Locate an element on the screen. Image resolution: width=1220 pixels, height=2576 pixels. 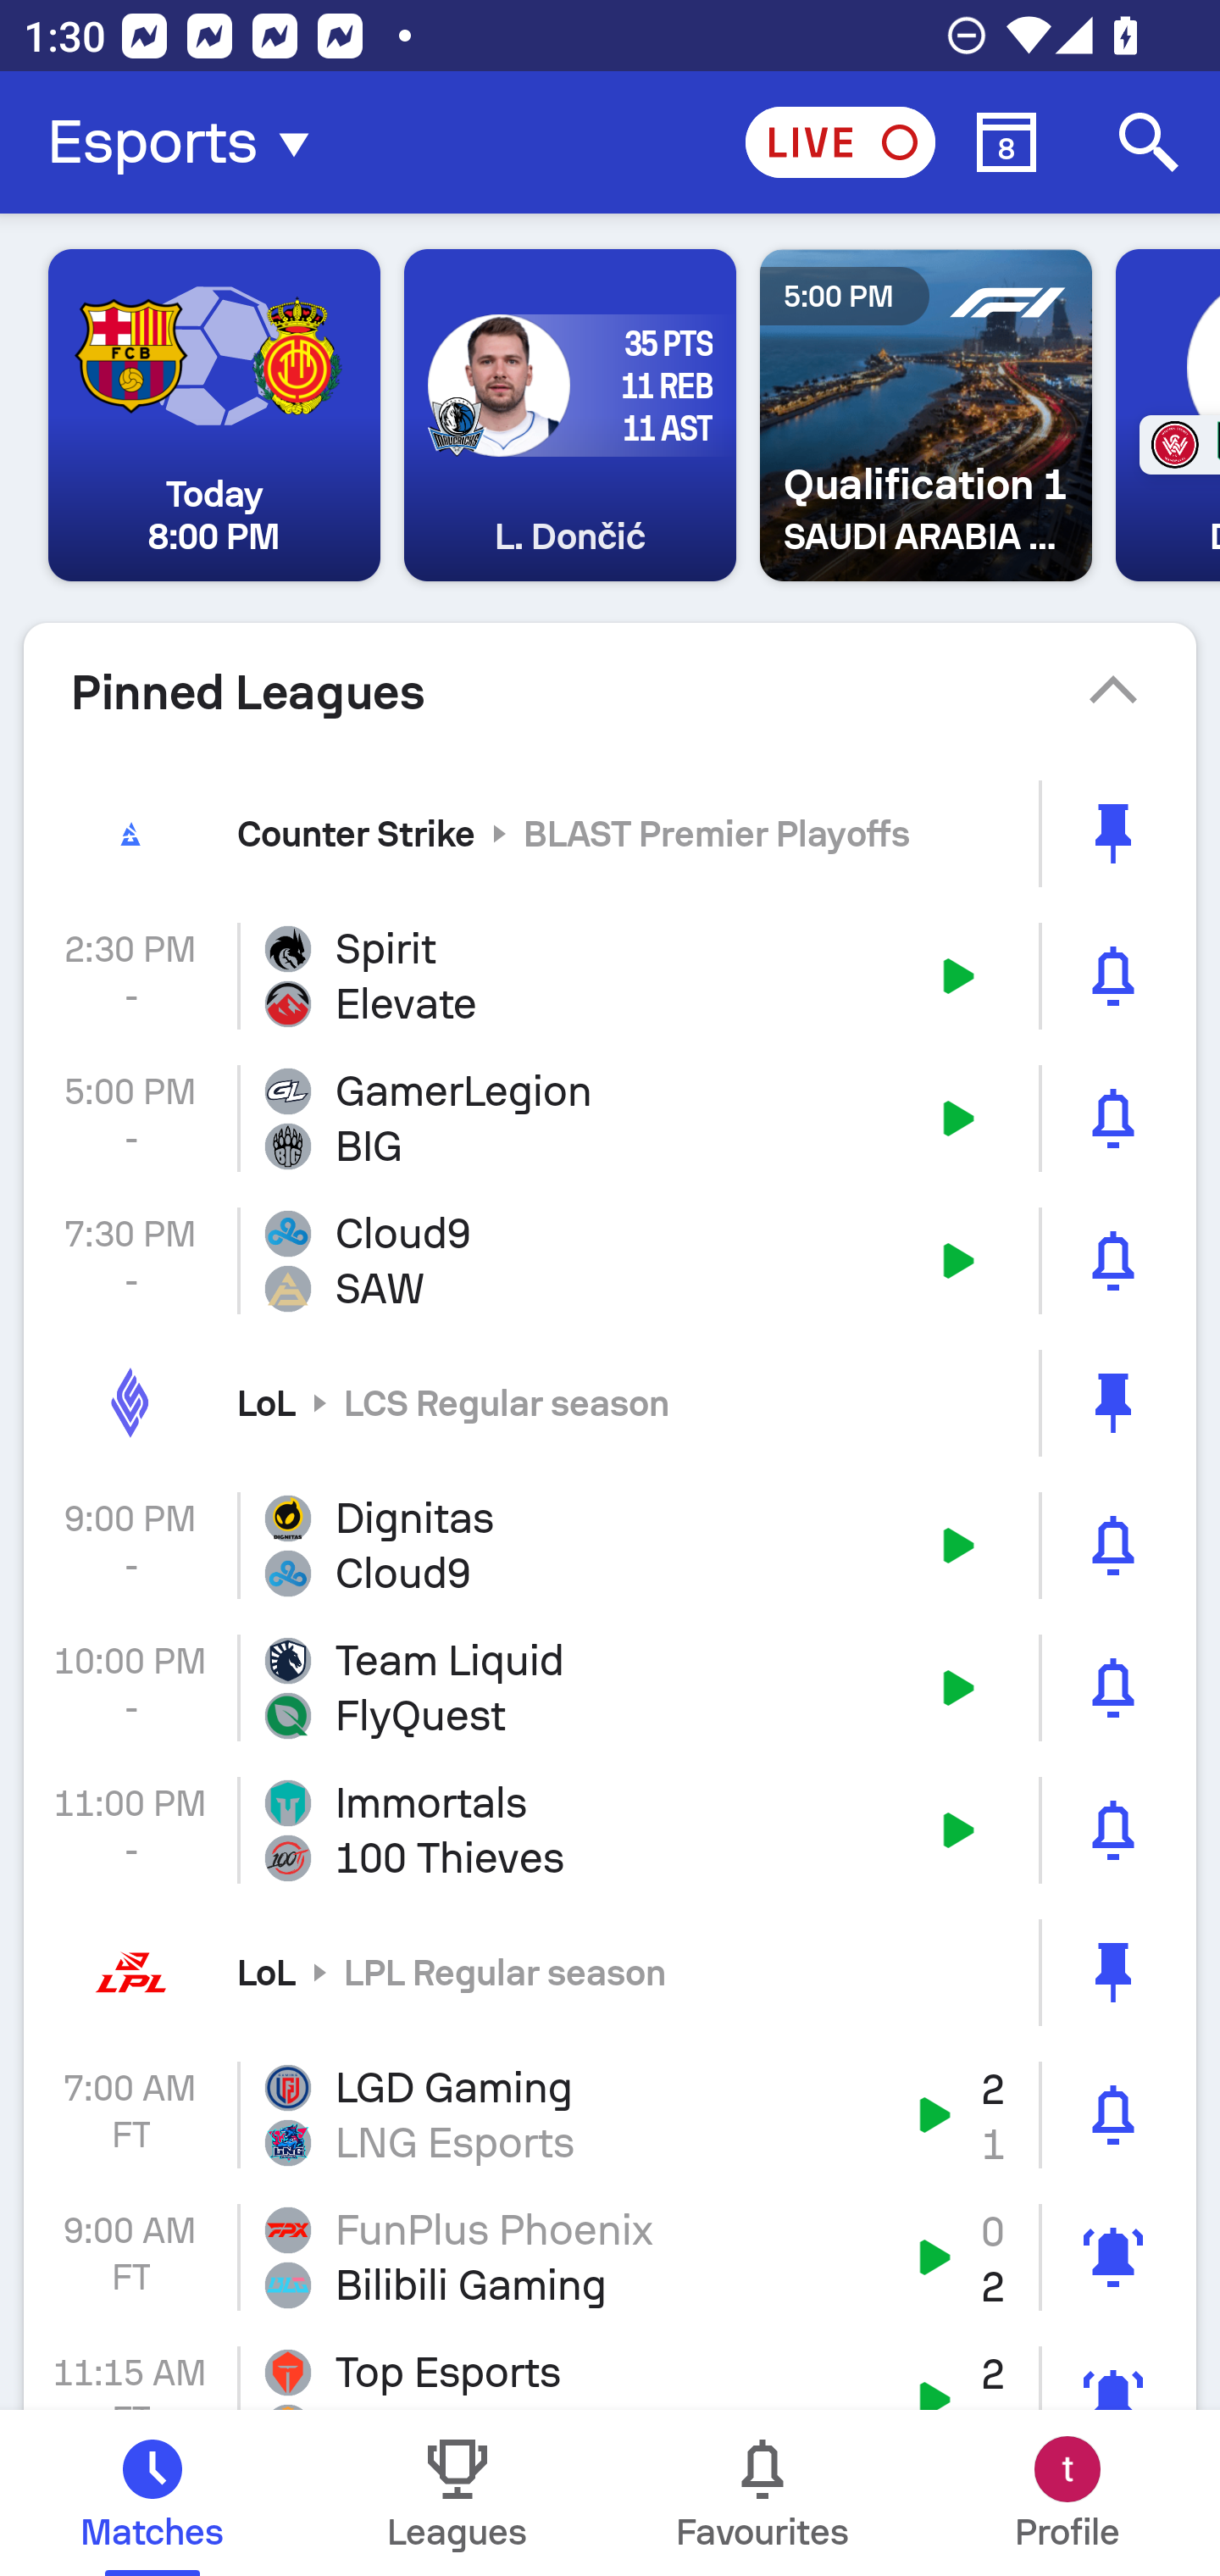
7:30 PM - Cloud9 SAW is located at coordinates (610, 1261).